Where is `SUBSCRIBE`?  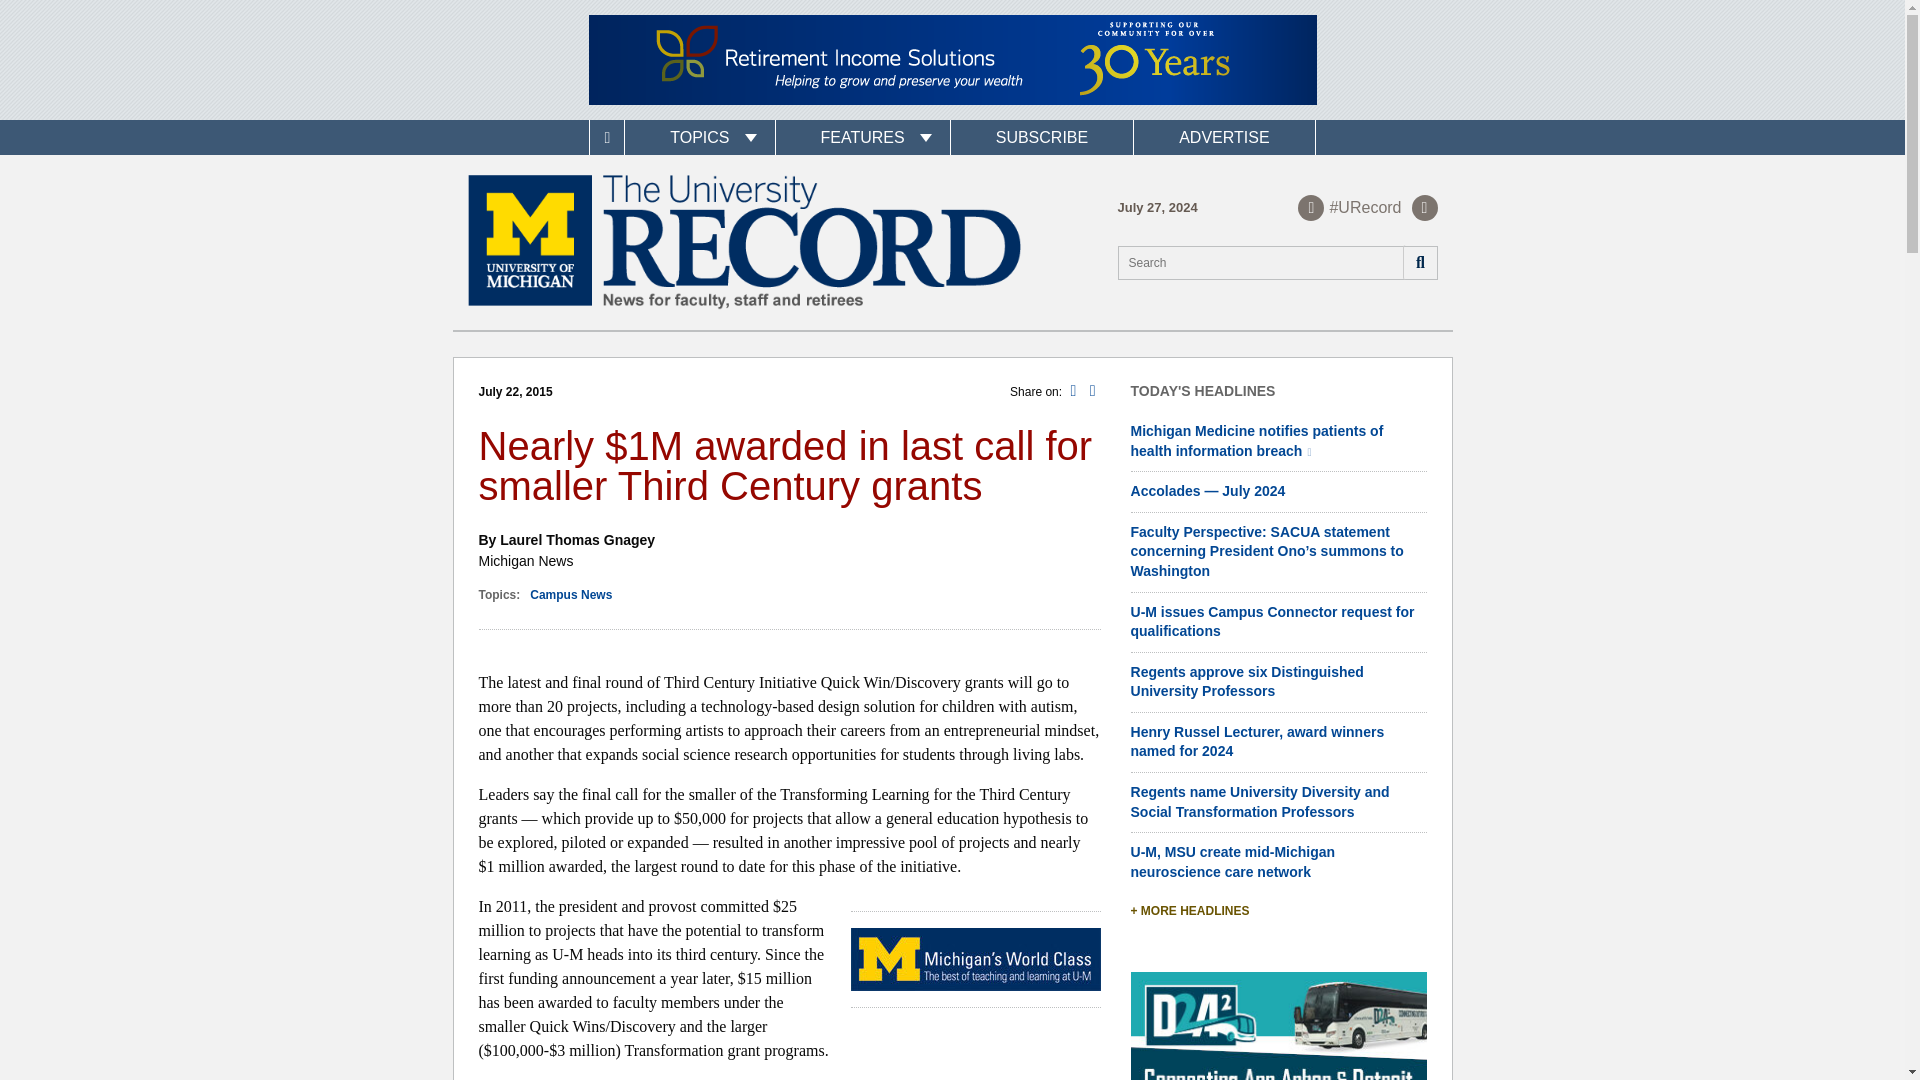 SUBSCRIBE is located at coordinates (1041, 137).